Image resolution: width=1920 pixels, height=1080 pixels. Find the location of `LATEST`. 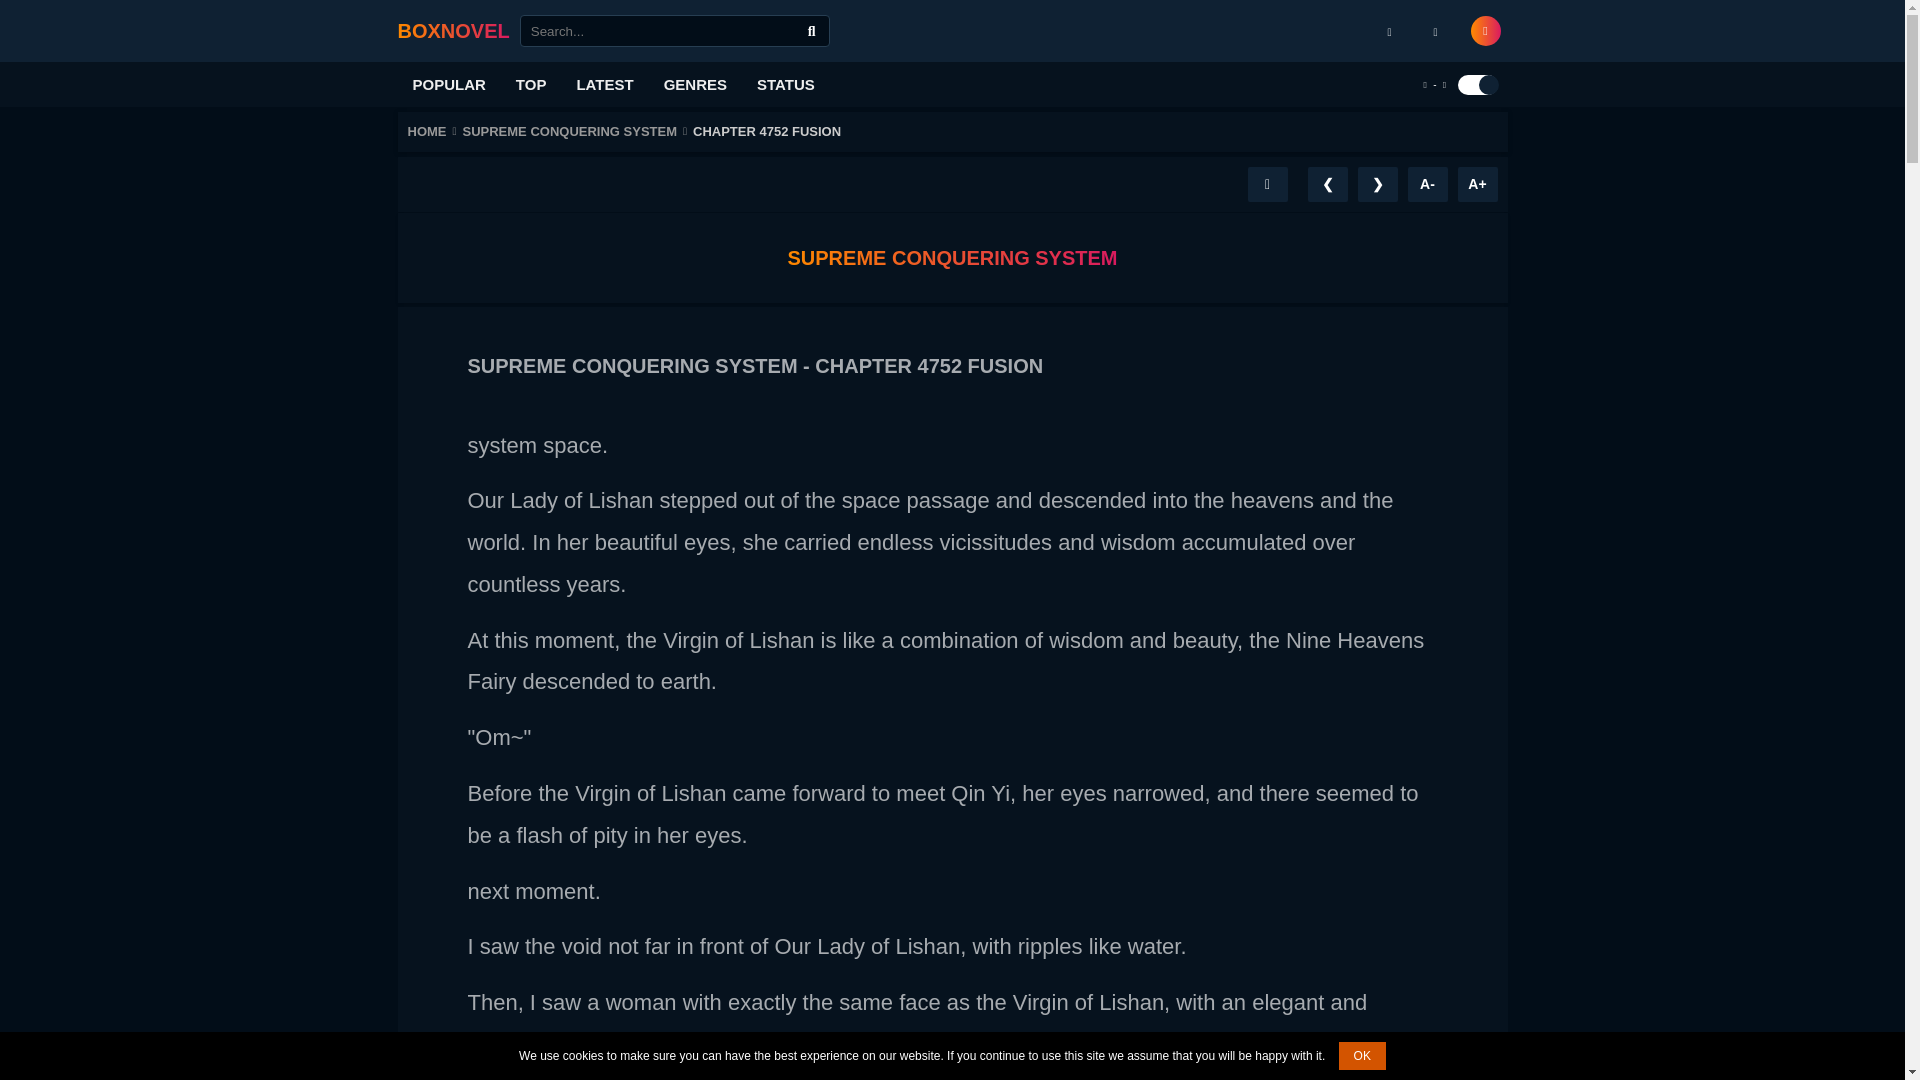

LATEST is located at coordinates (604, 84).